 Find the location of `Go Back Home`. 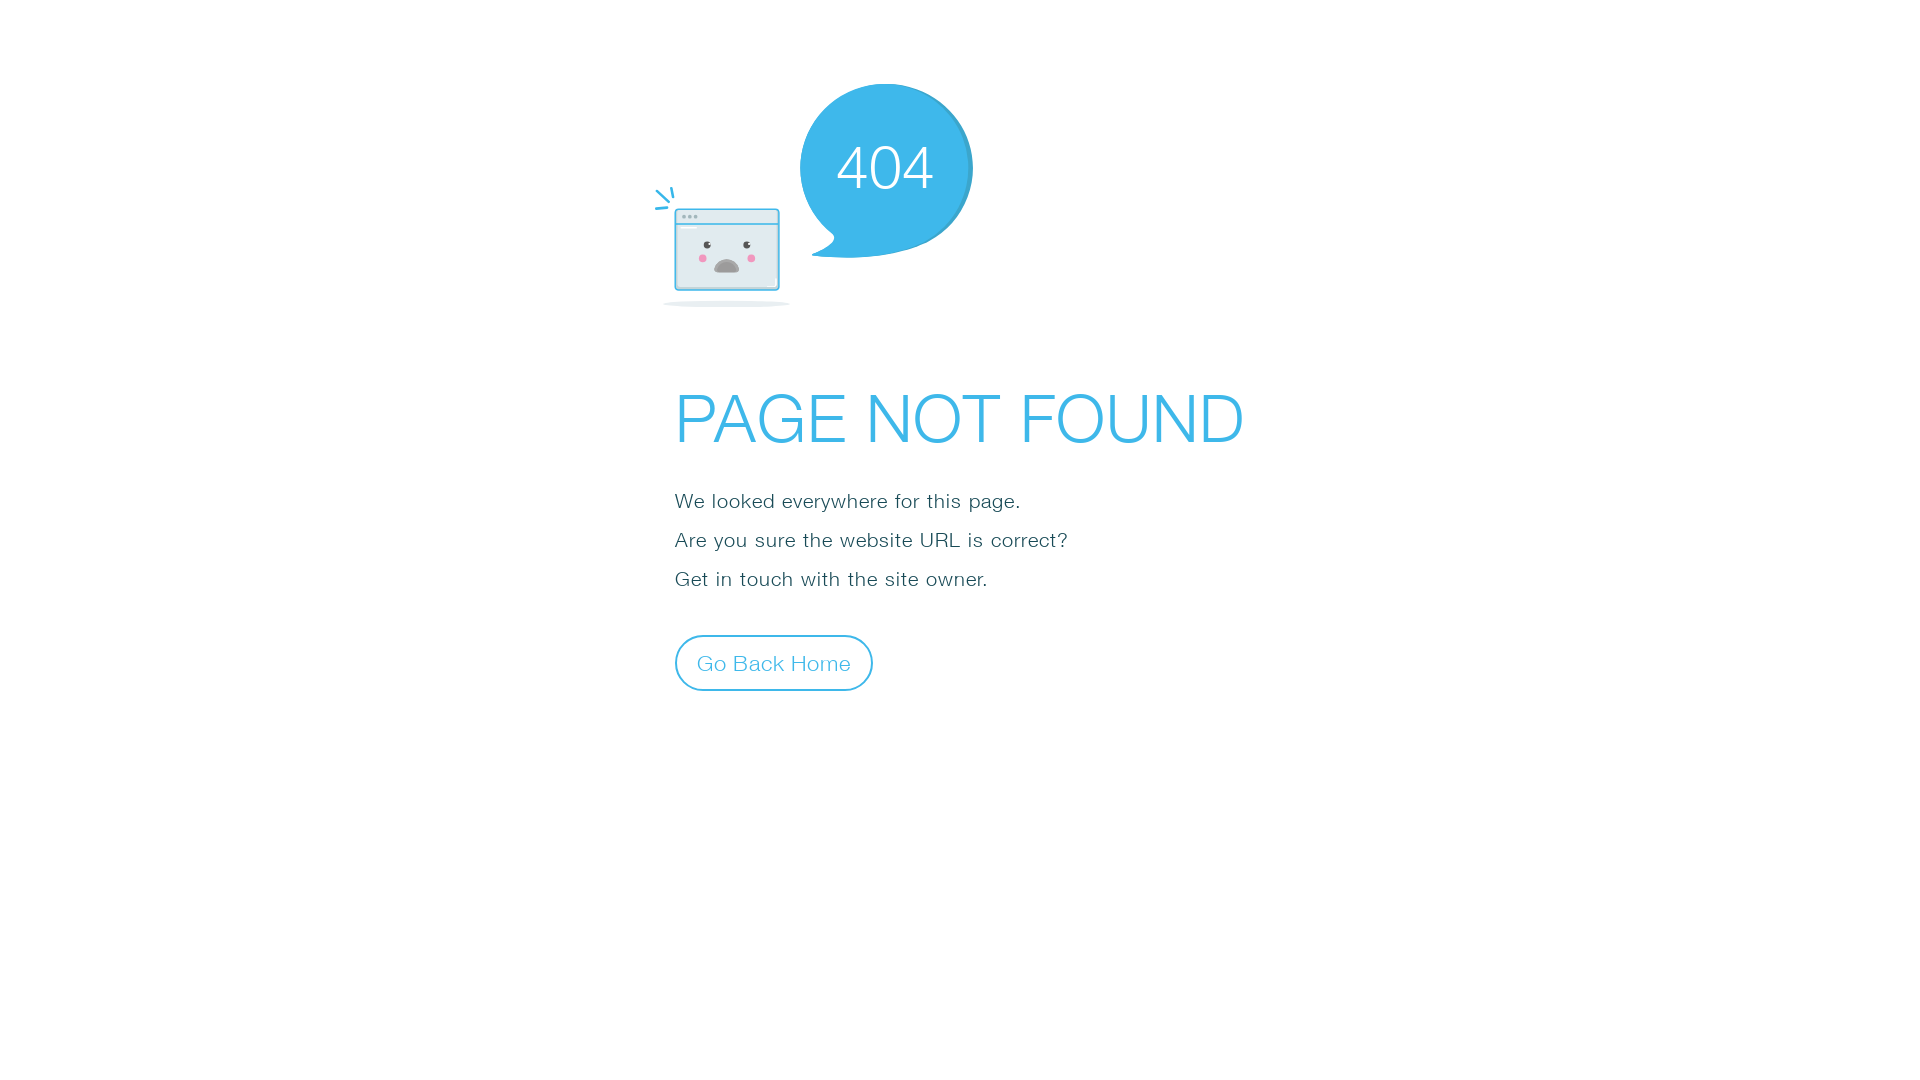

Go Back Home is located at coordinates (774, 662).